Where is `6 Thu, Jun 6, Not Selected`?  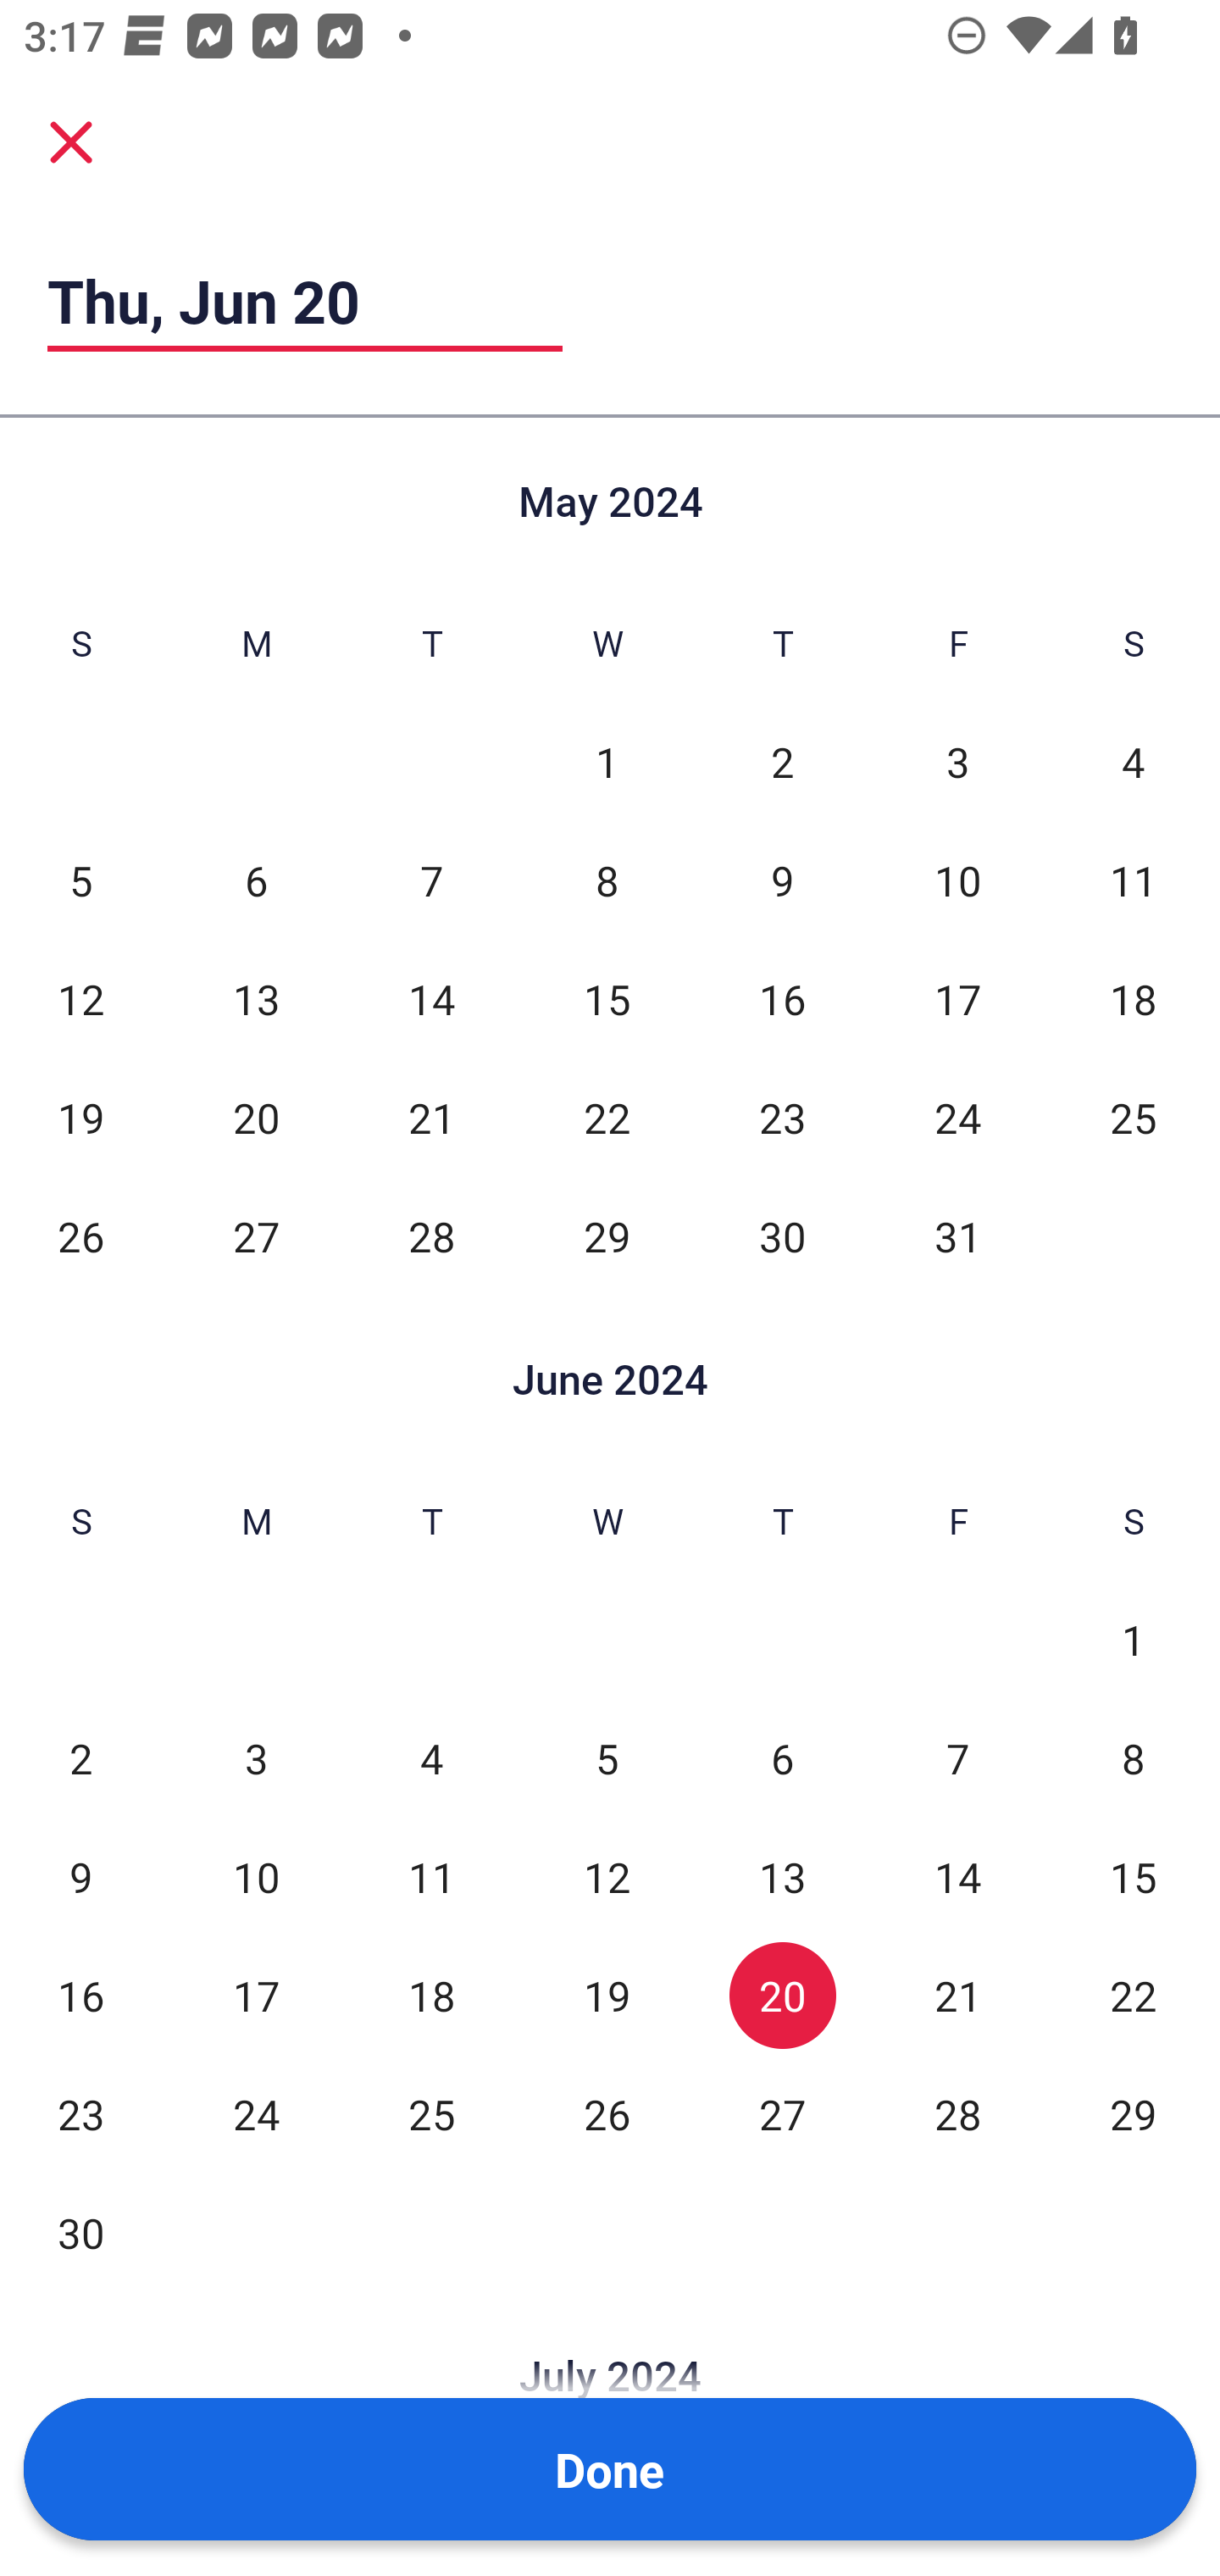
6 Thu, Jun 6, Not Selected is located at coordinates (782, 1759).